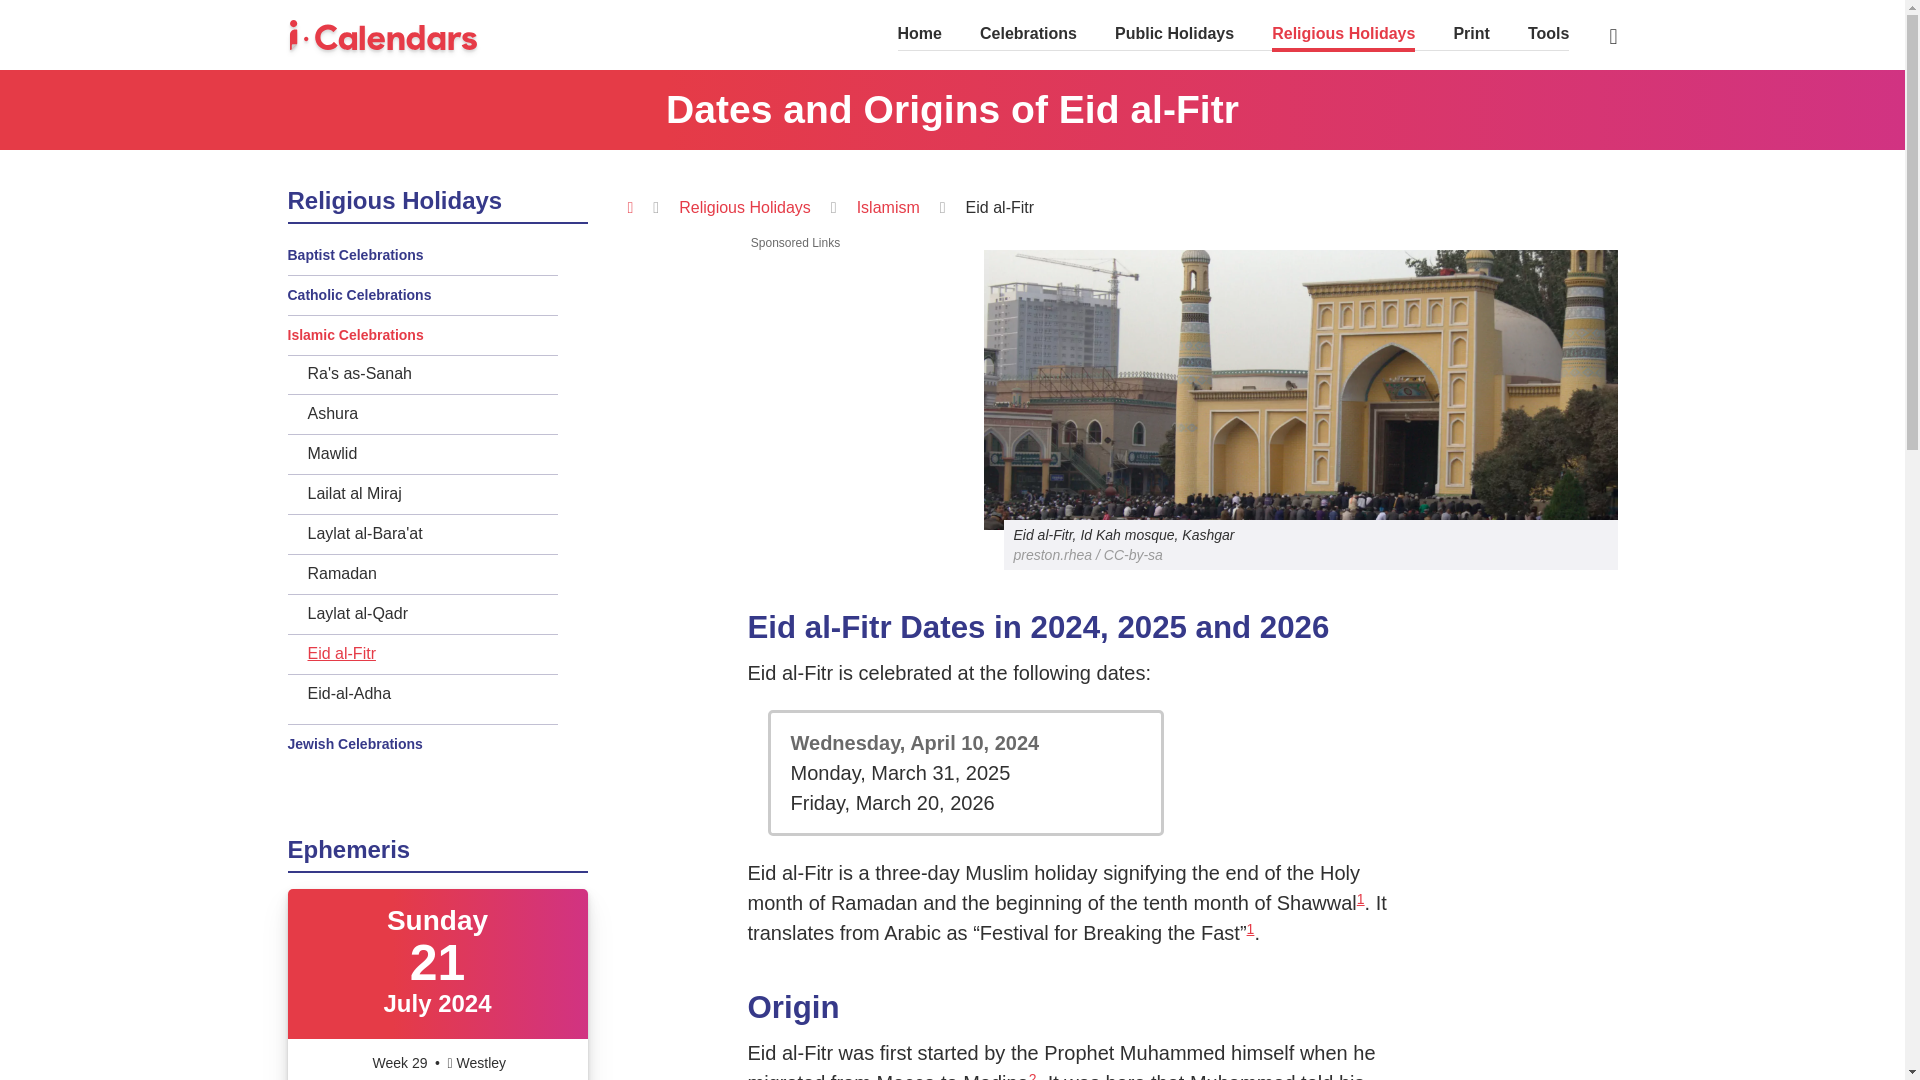  I want to click on Baptist Celebrations, so click(423, 255).